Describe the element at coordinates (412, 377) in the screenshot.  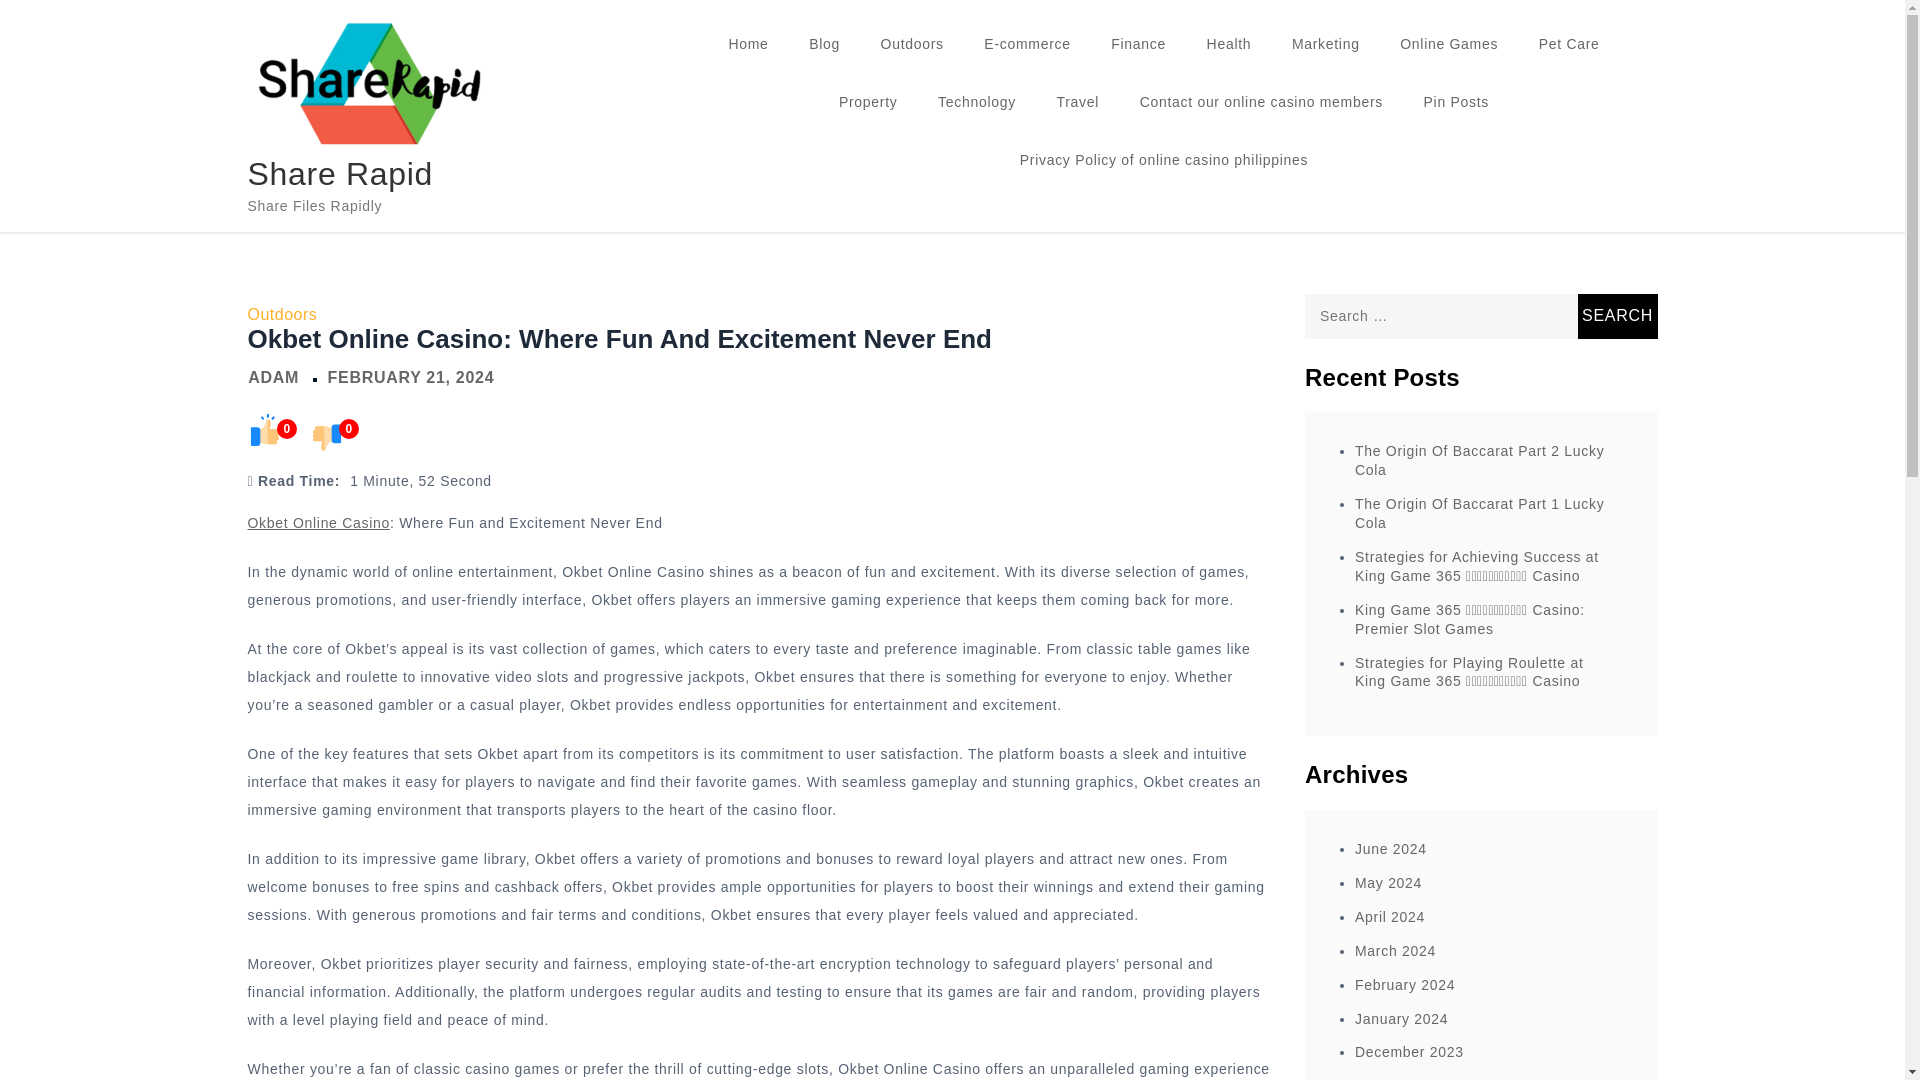
I see `FEBRUARY 21, 2024` at that location.